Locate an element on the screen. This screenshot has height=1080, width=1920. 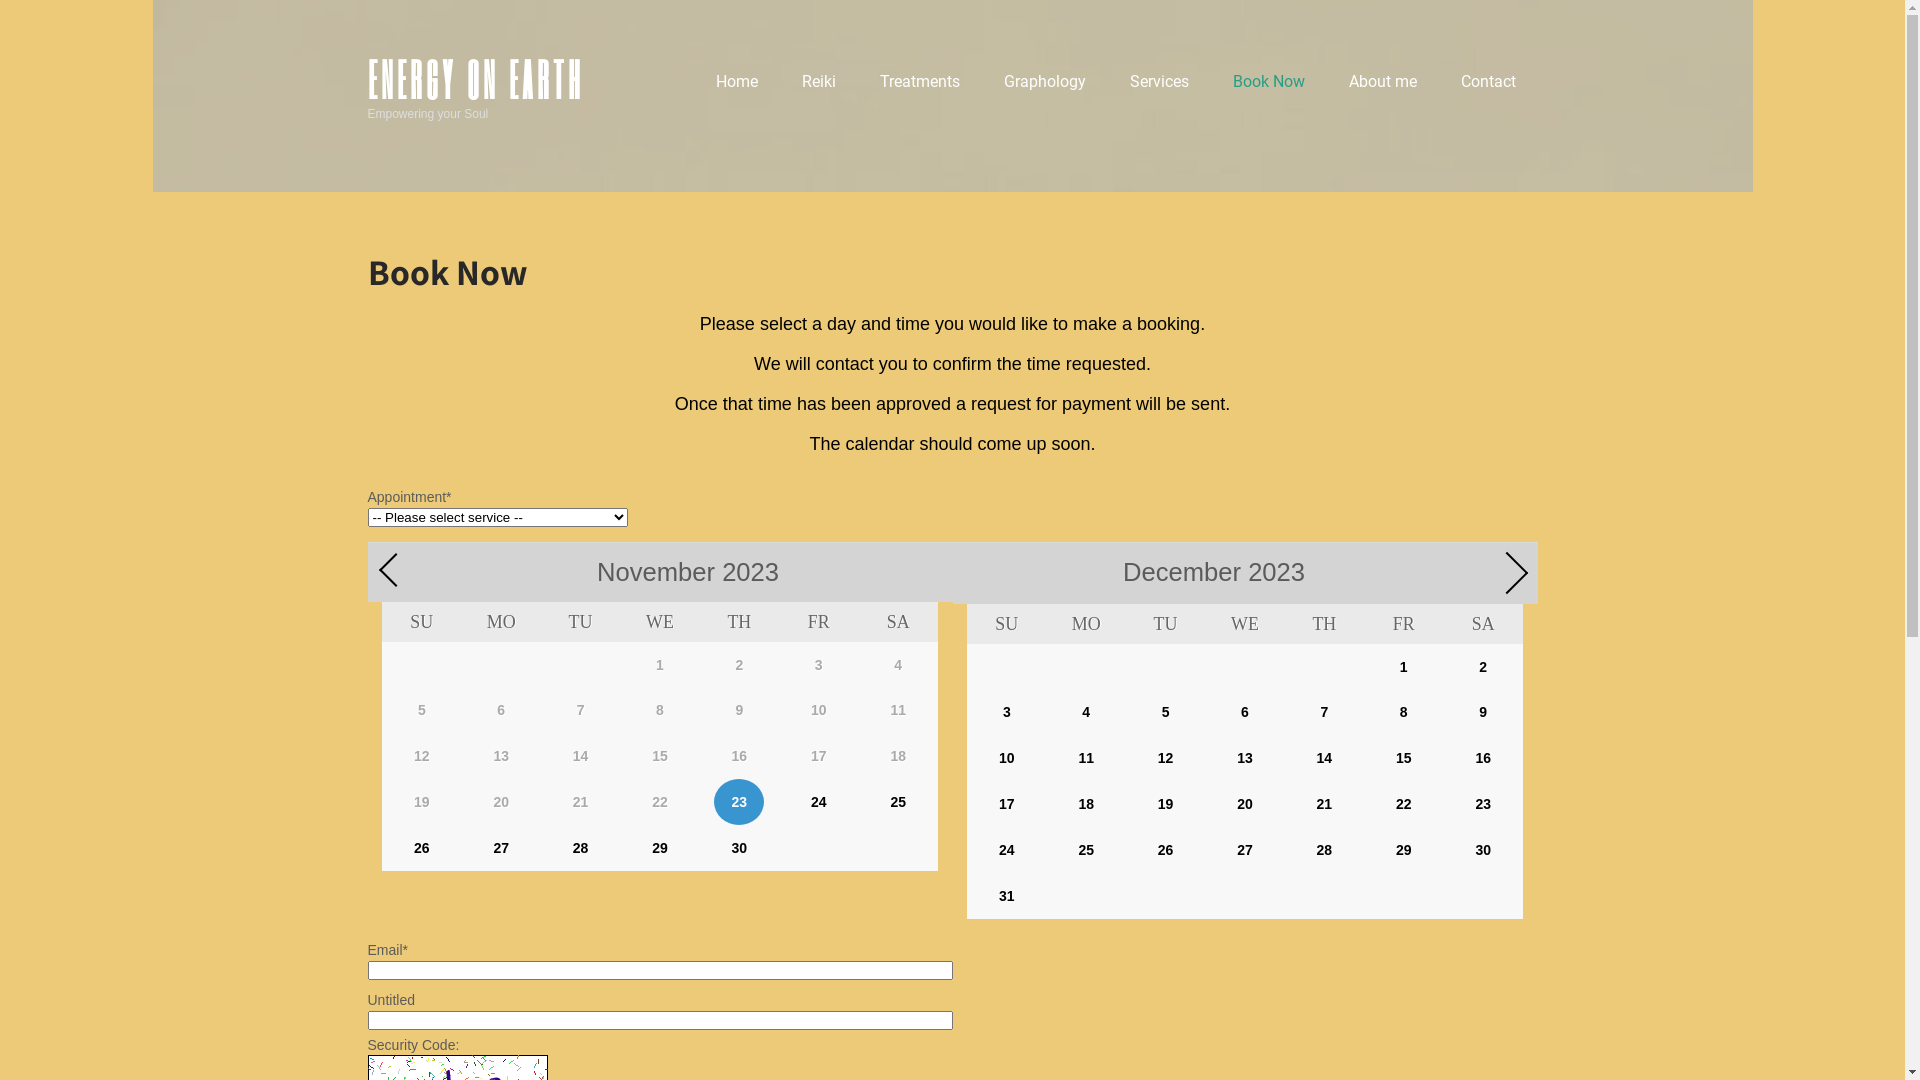
6 is located at coordinates (1245, 713).